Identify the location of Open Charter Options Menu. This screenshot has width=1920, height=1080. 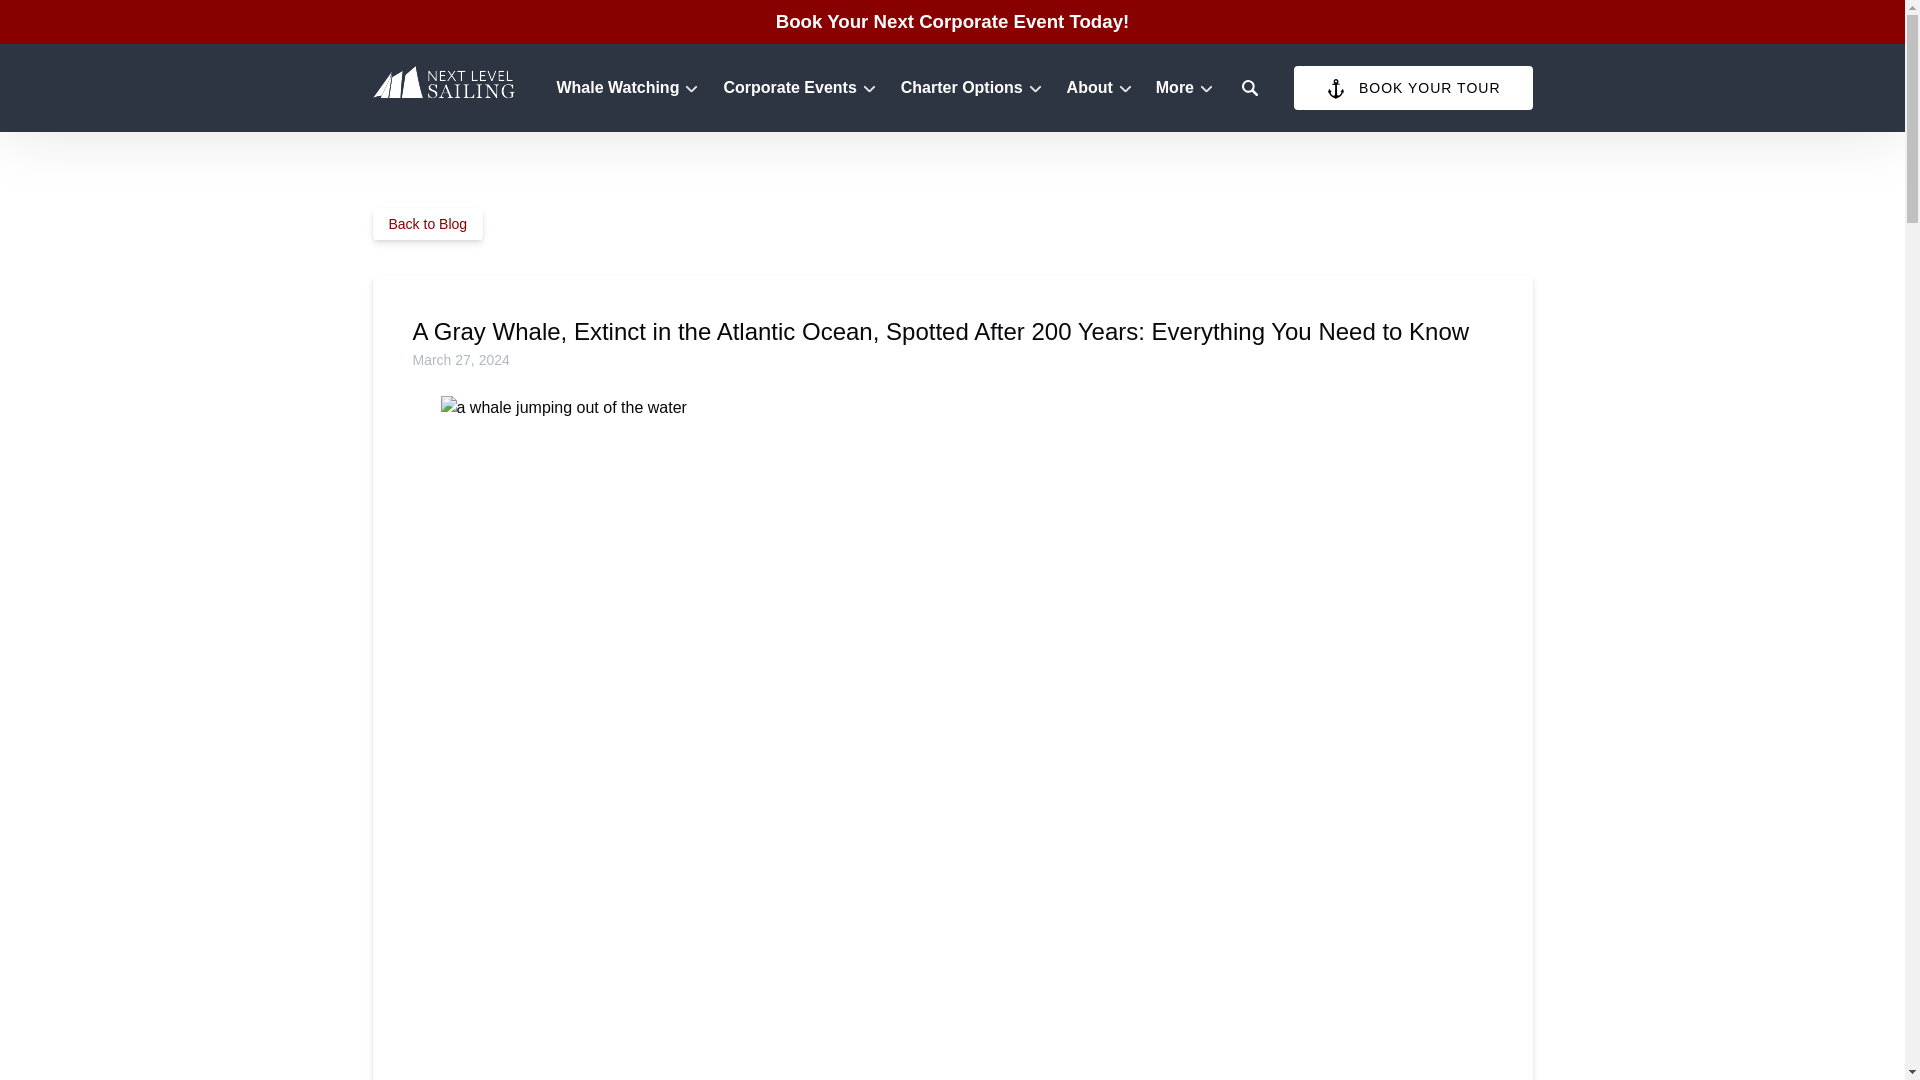
(976, 83).